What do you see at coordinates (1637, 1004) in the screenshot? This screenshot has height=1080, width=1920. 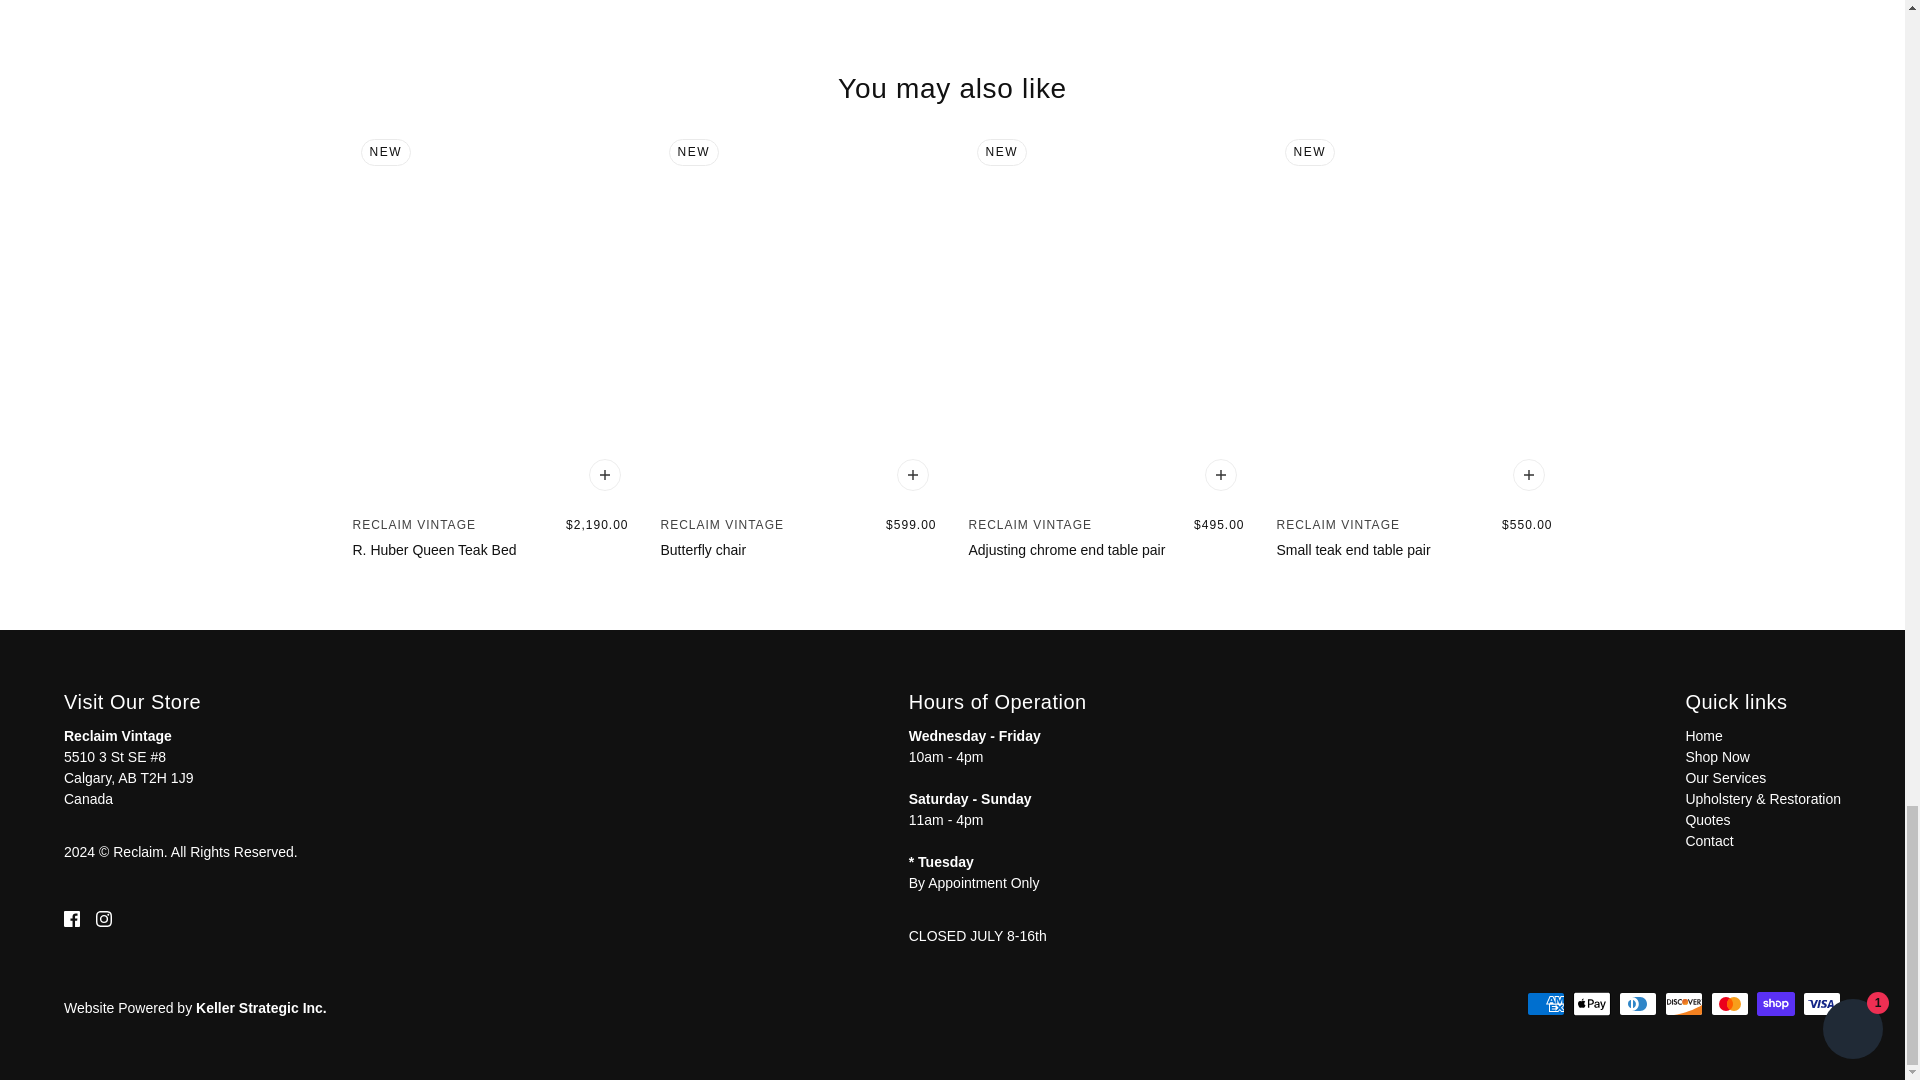 I see `Diners Club` at bounding box center [1637, 1004].